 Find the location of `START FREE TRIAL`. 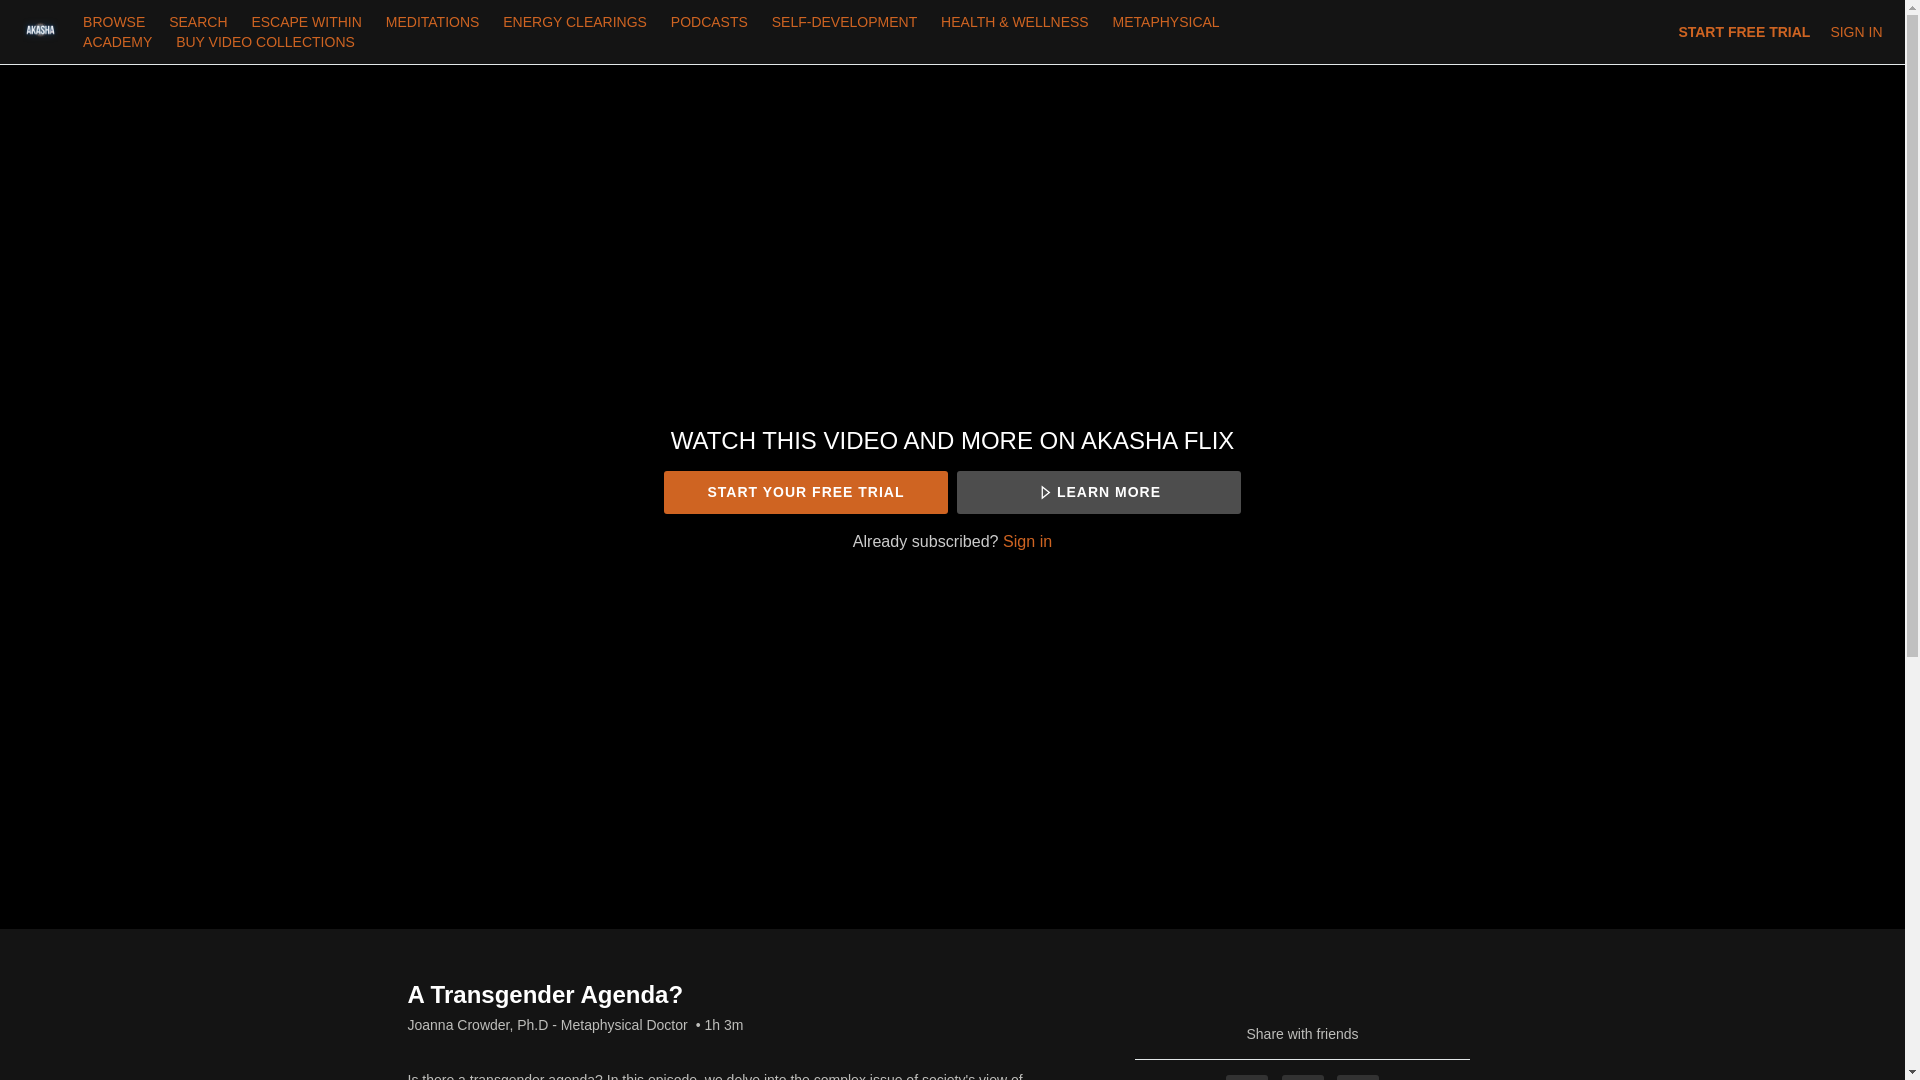

START FREE TRIAL is located at coordinates (1744, 32).